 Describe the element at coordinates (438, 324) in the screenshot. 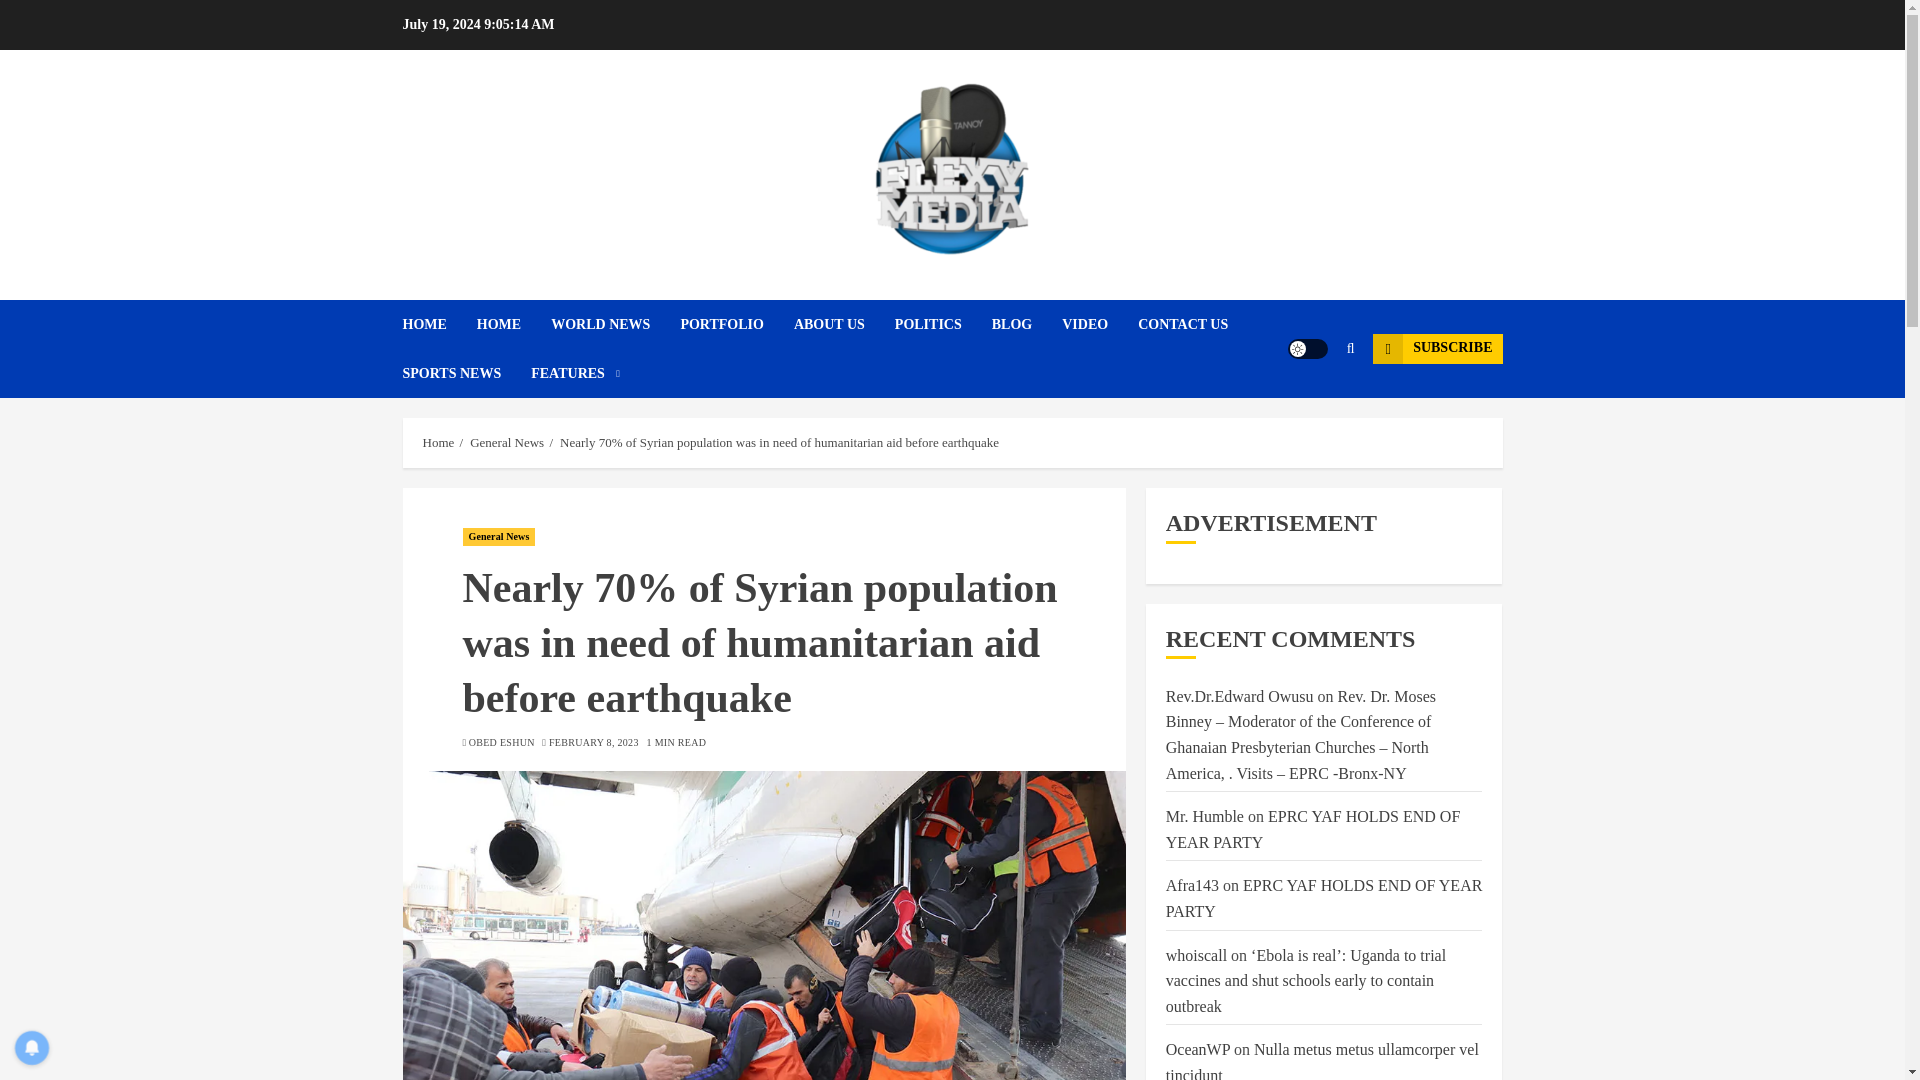

I see `HOME` at that location.